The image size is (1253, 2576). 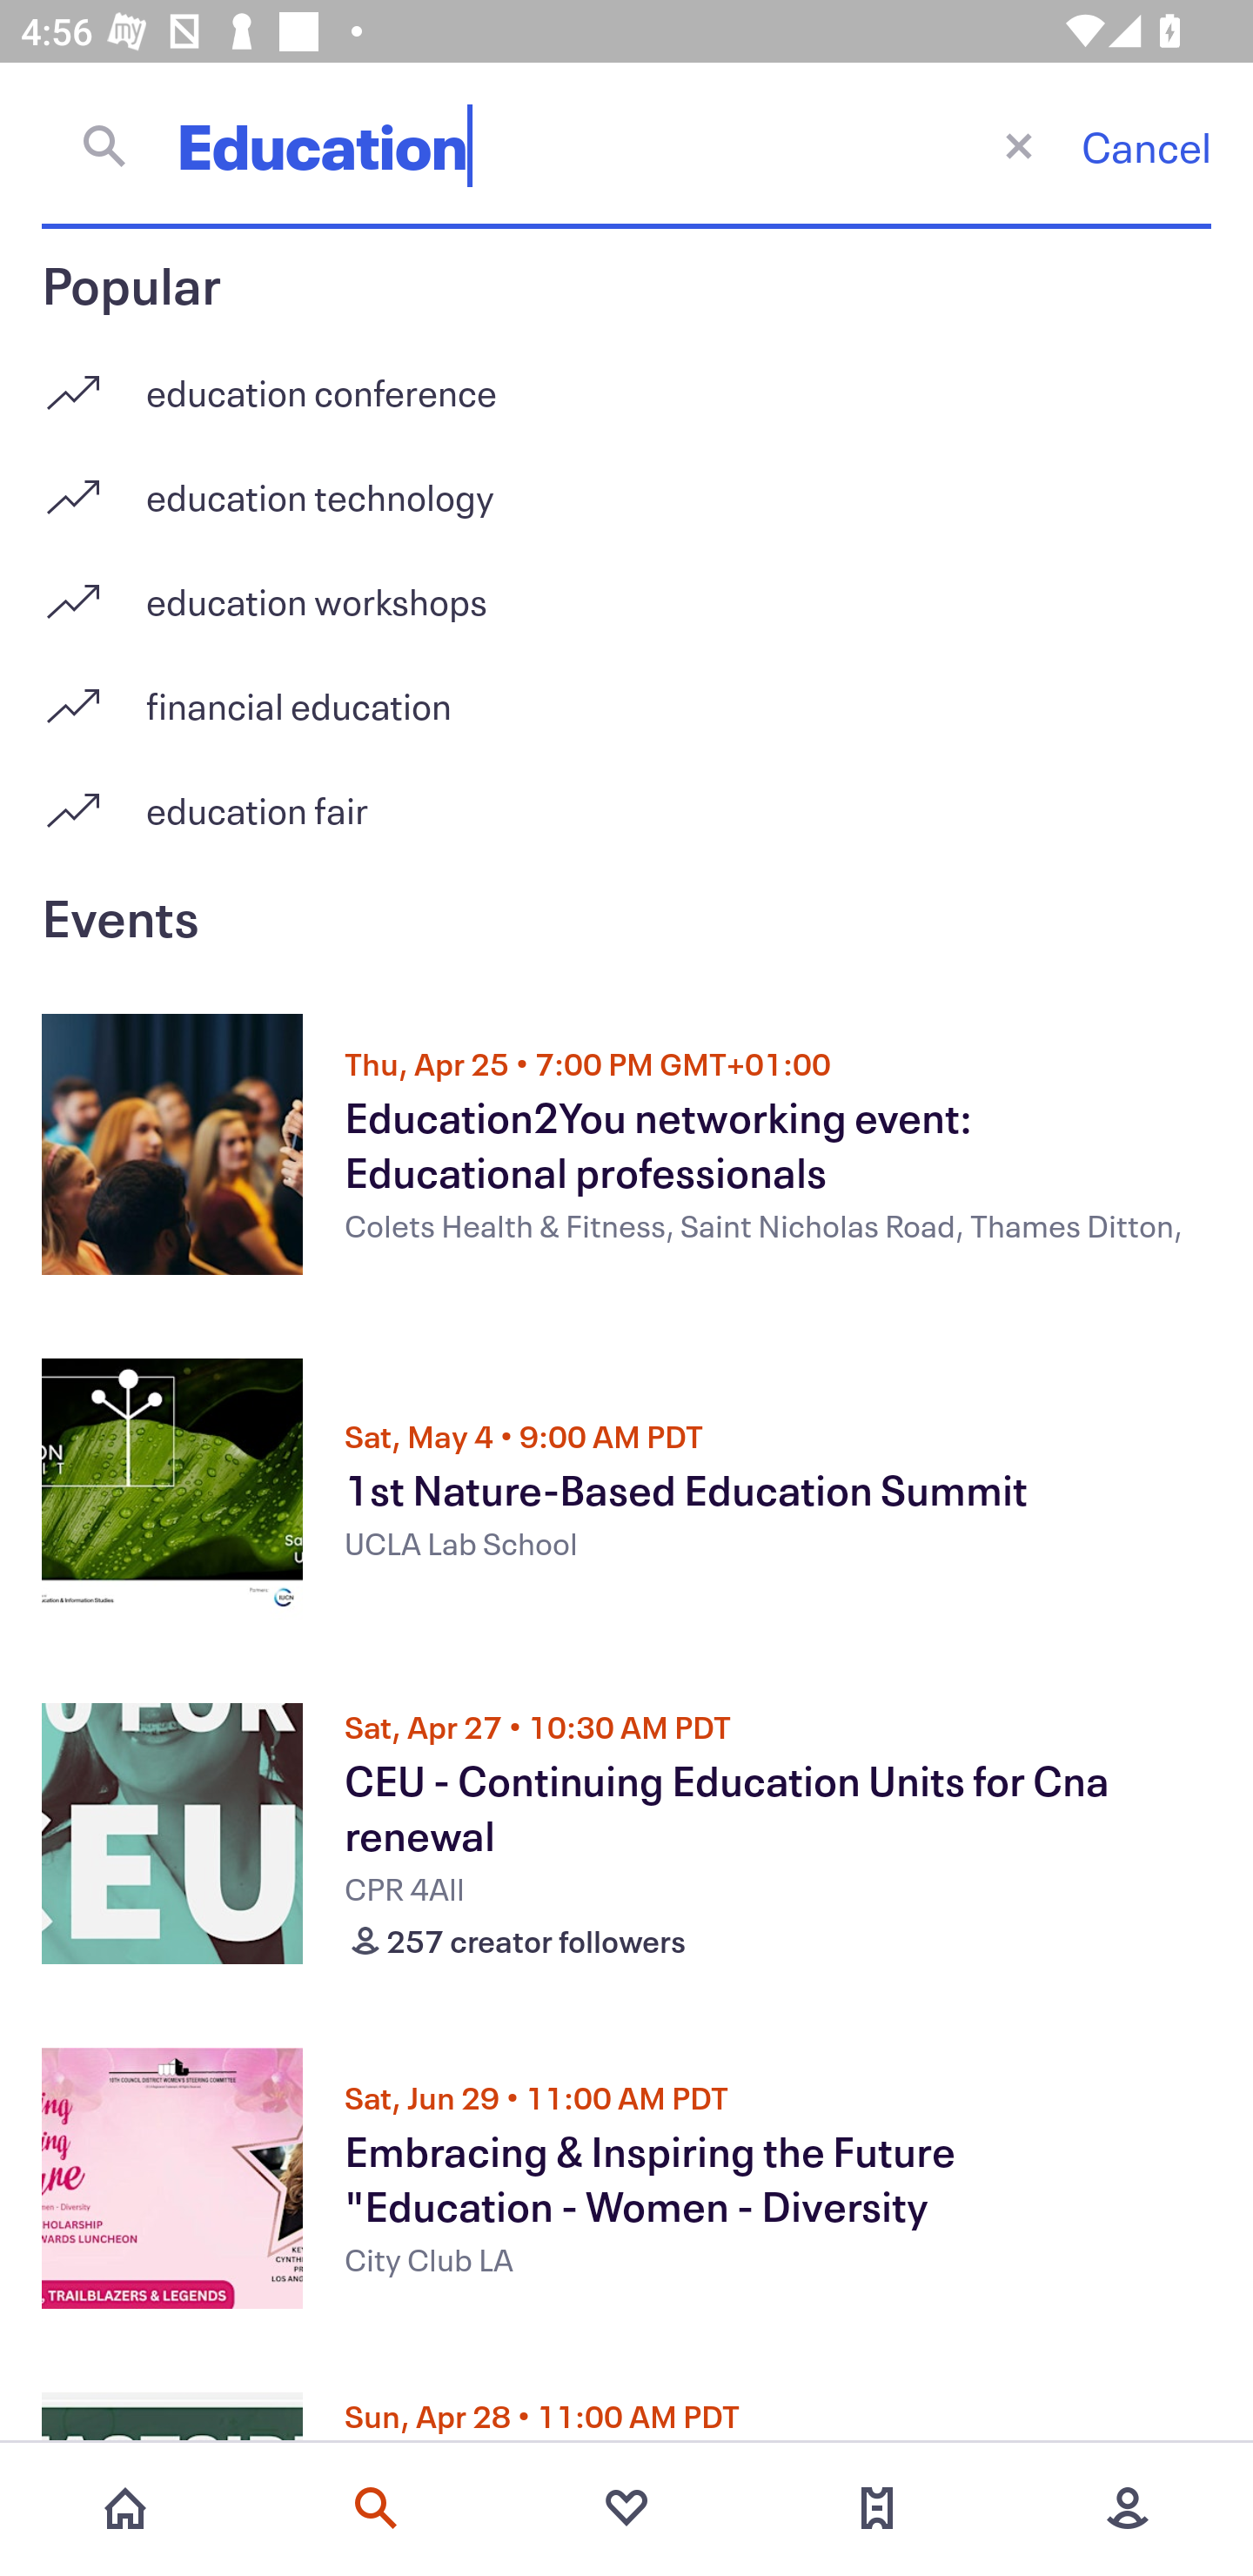 I want to click on Search events, so click(x=376, y=2508).